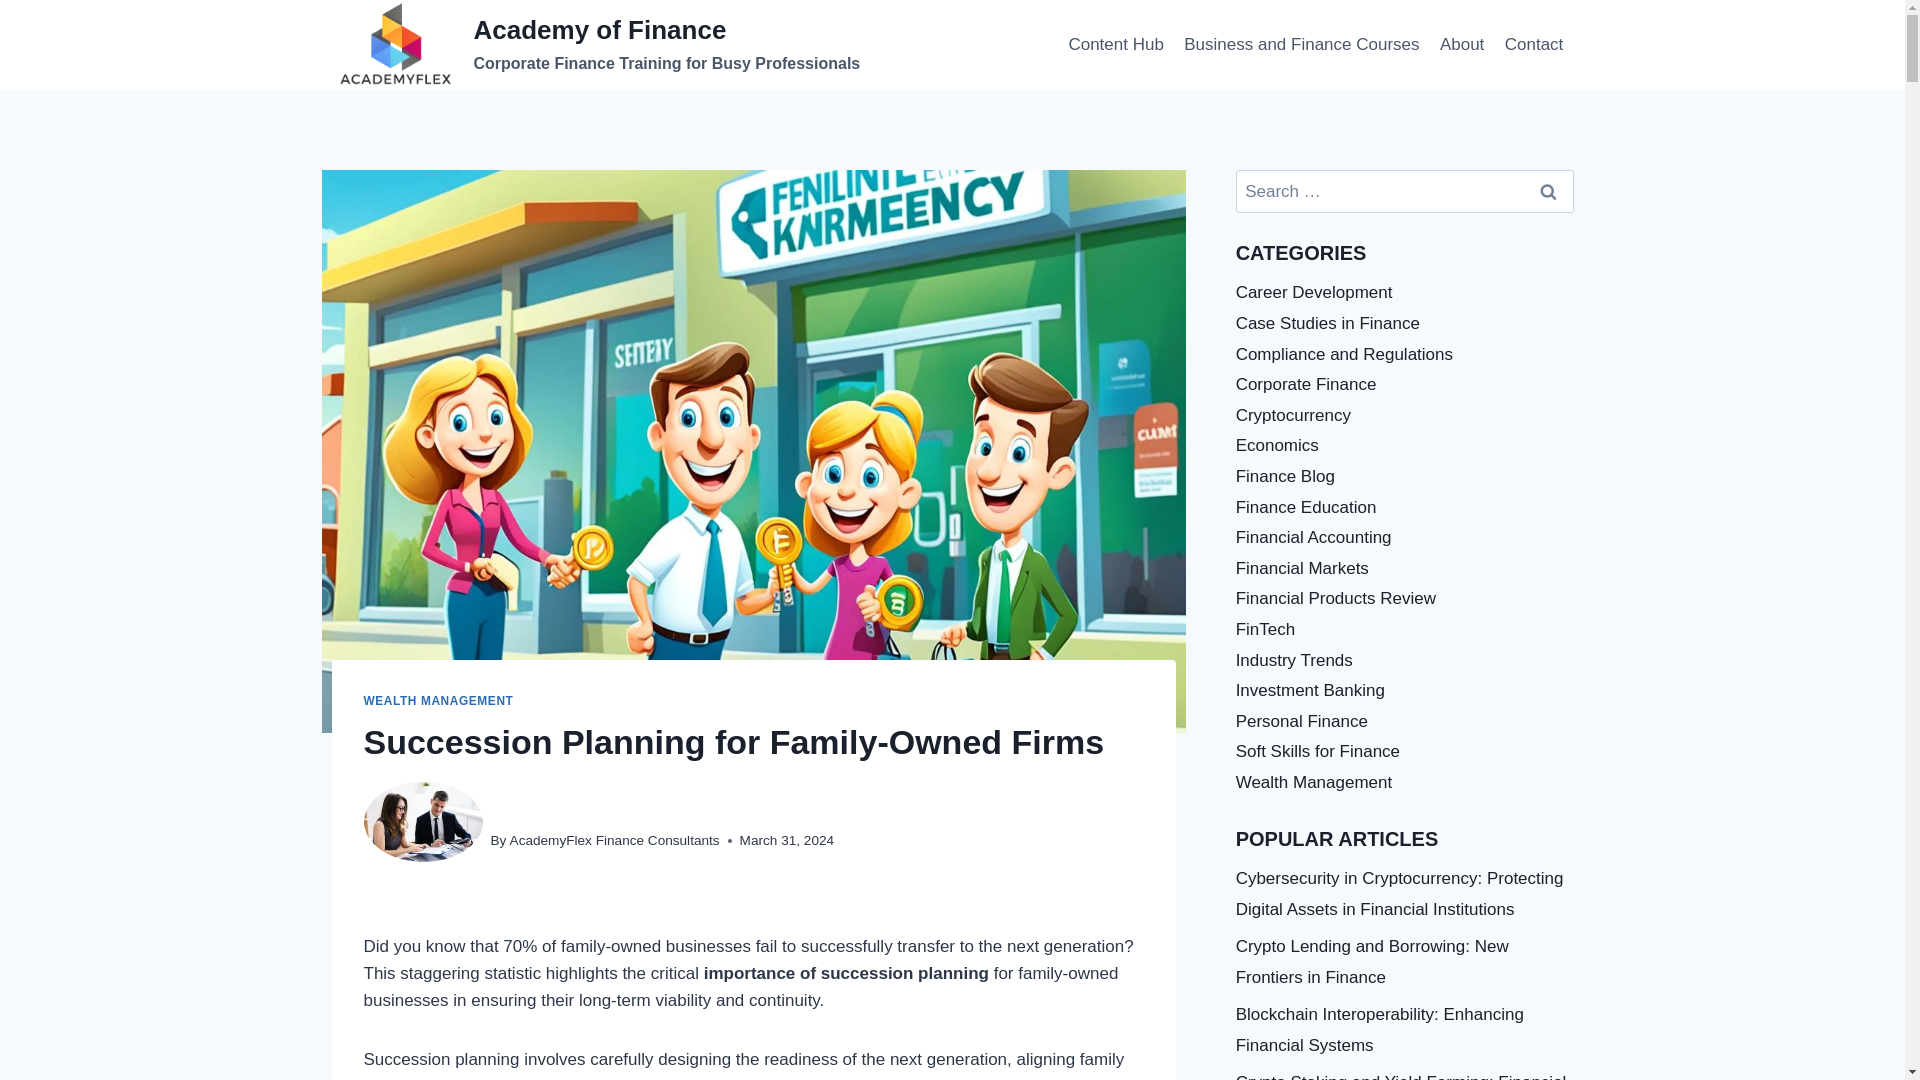 The width and height of the screenshot is (1920, 1080). Describe the element at coordinates (1462, 44) in the screenshot. I see `About` at that location.